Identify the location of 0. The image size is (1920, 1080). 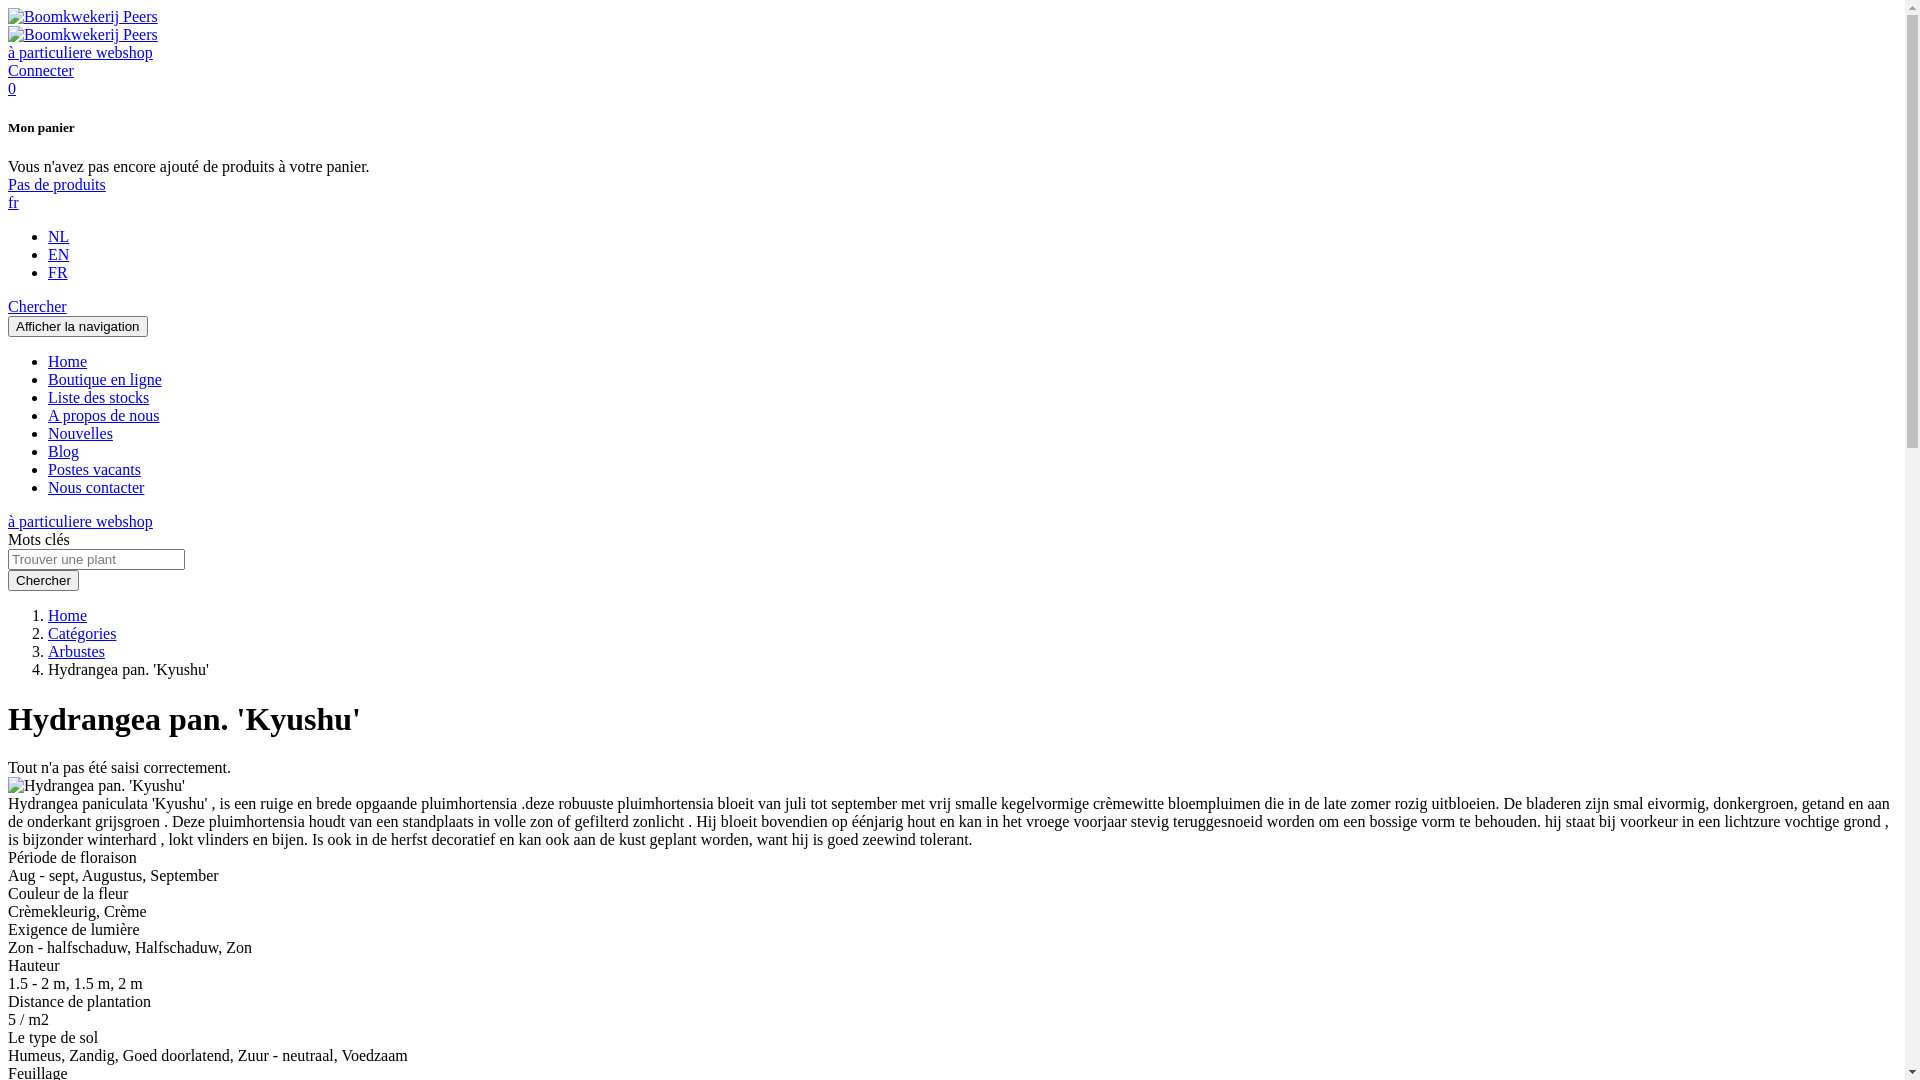
(12, 88).